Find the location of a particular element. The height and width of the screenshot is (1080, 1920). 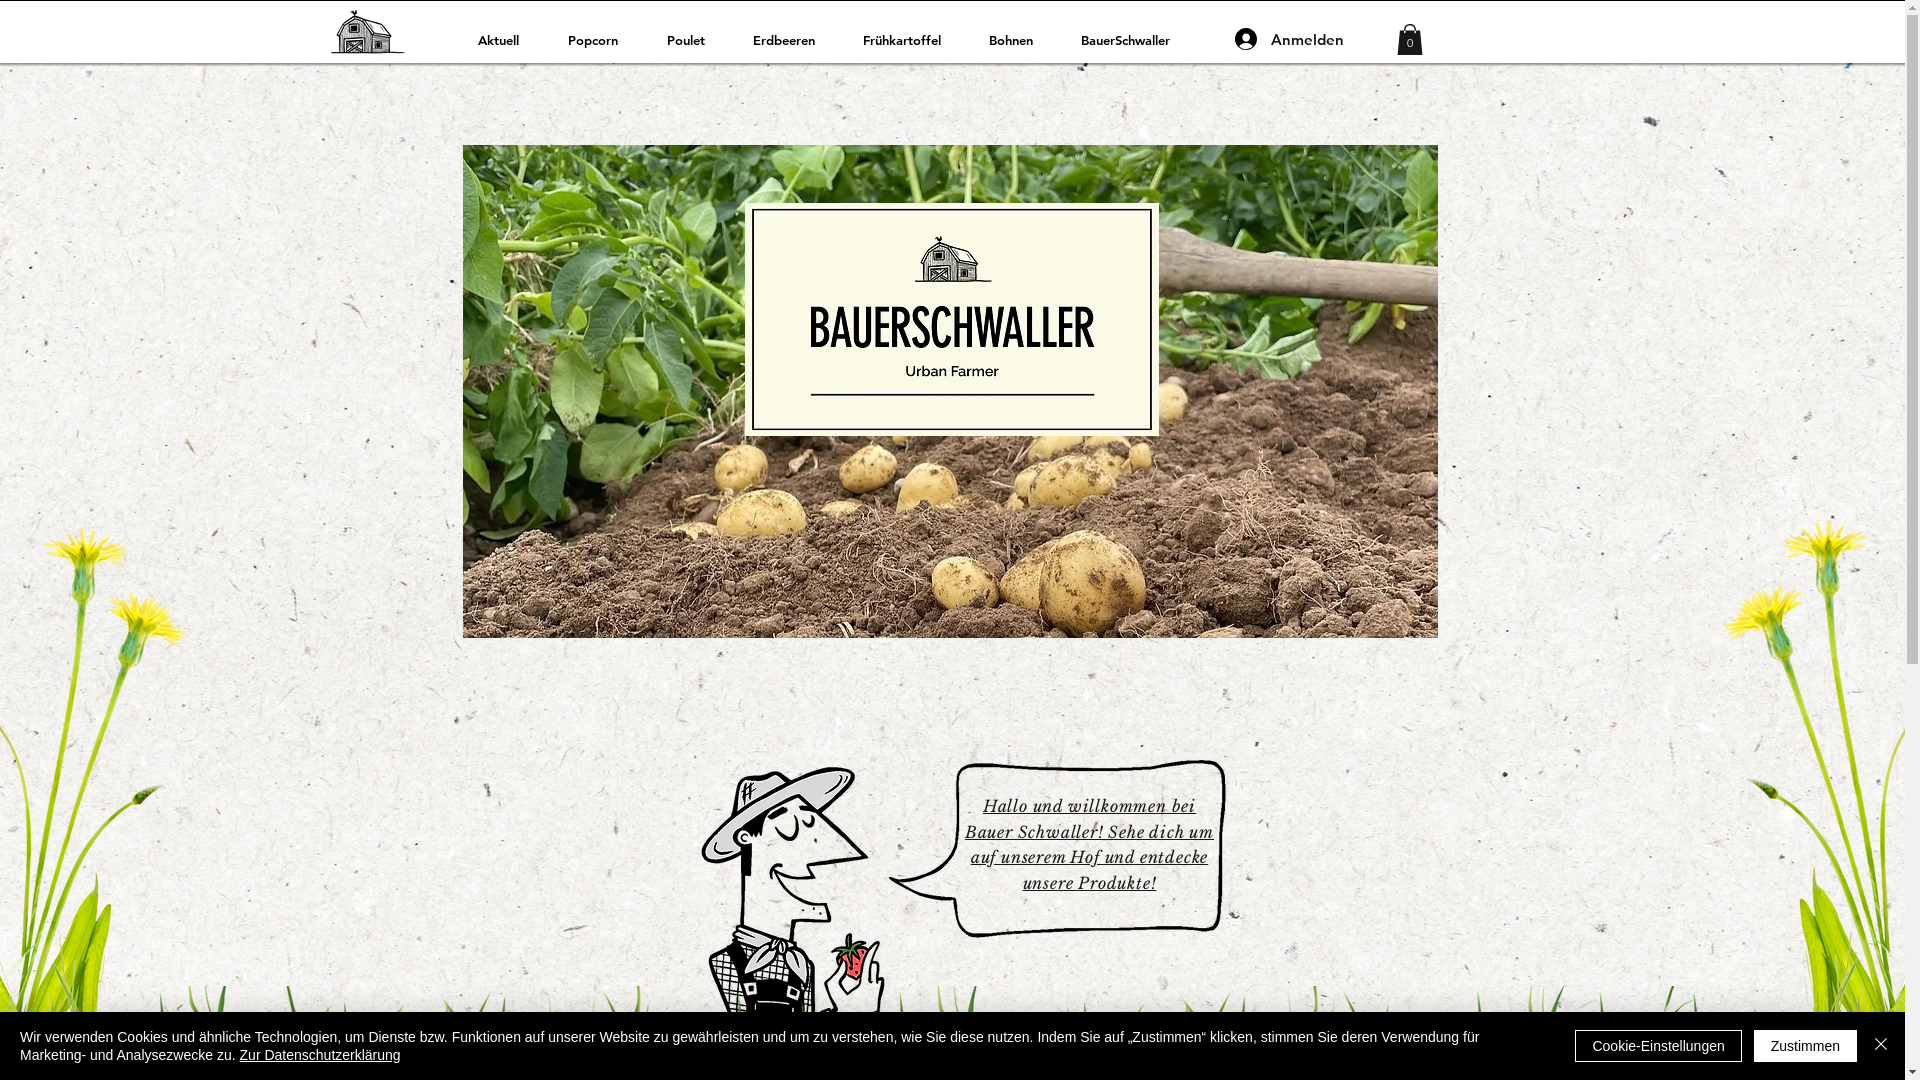

Anmelden is located at coordinates (1259, 39).